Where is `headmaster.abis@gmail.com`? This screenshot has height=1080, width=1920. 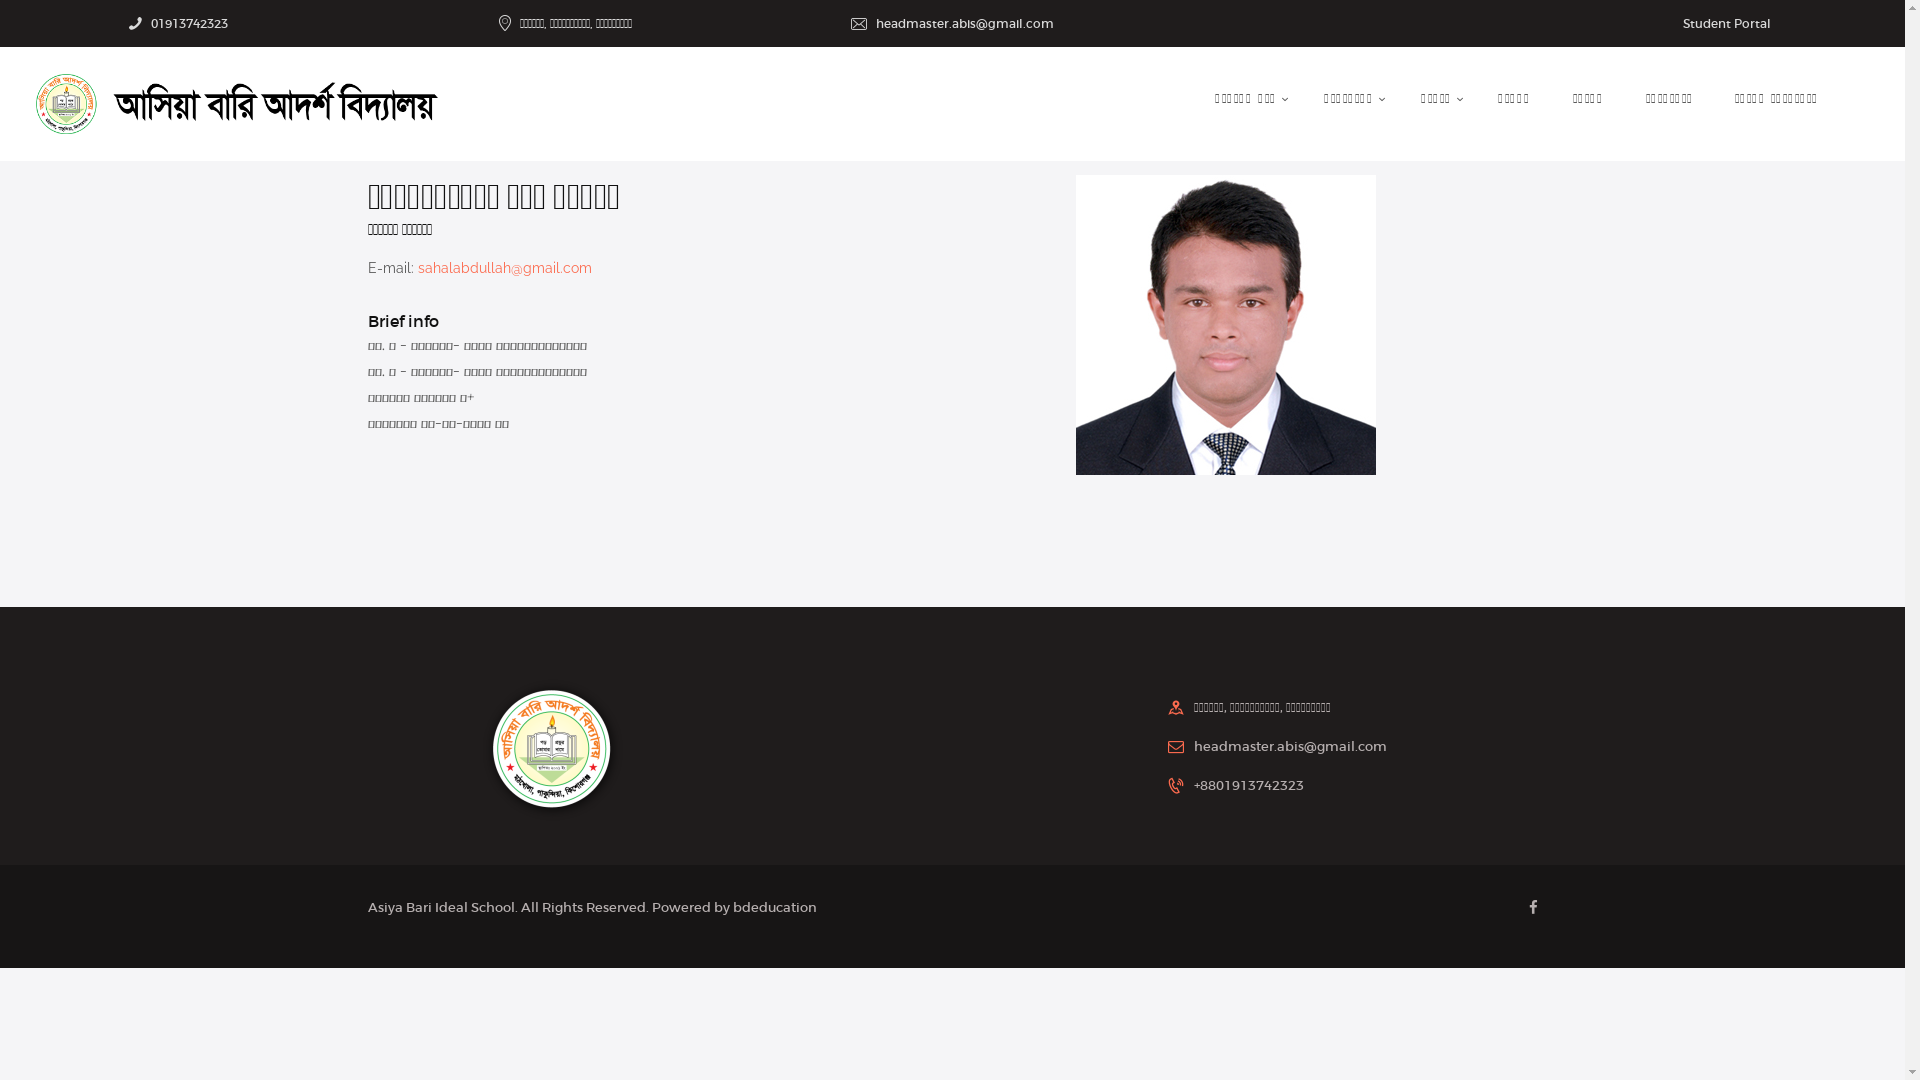 headmaster.abis@gmail.com is located at coordinates (965, 24).